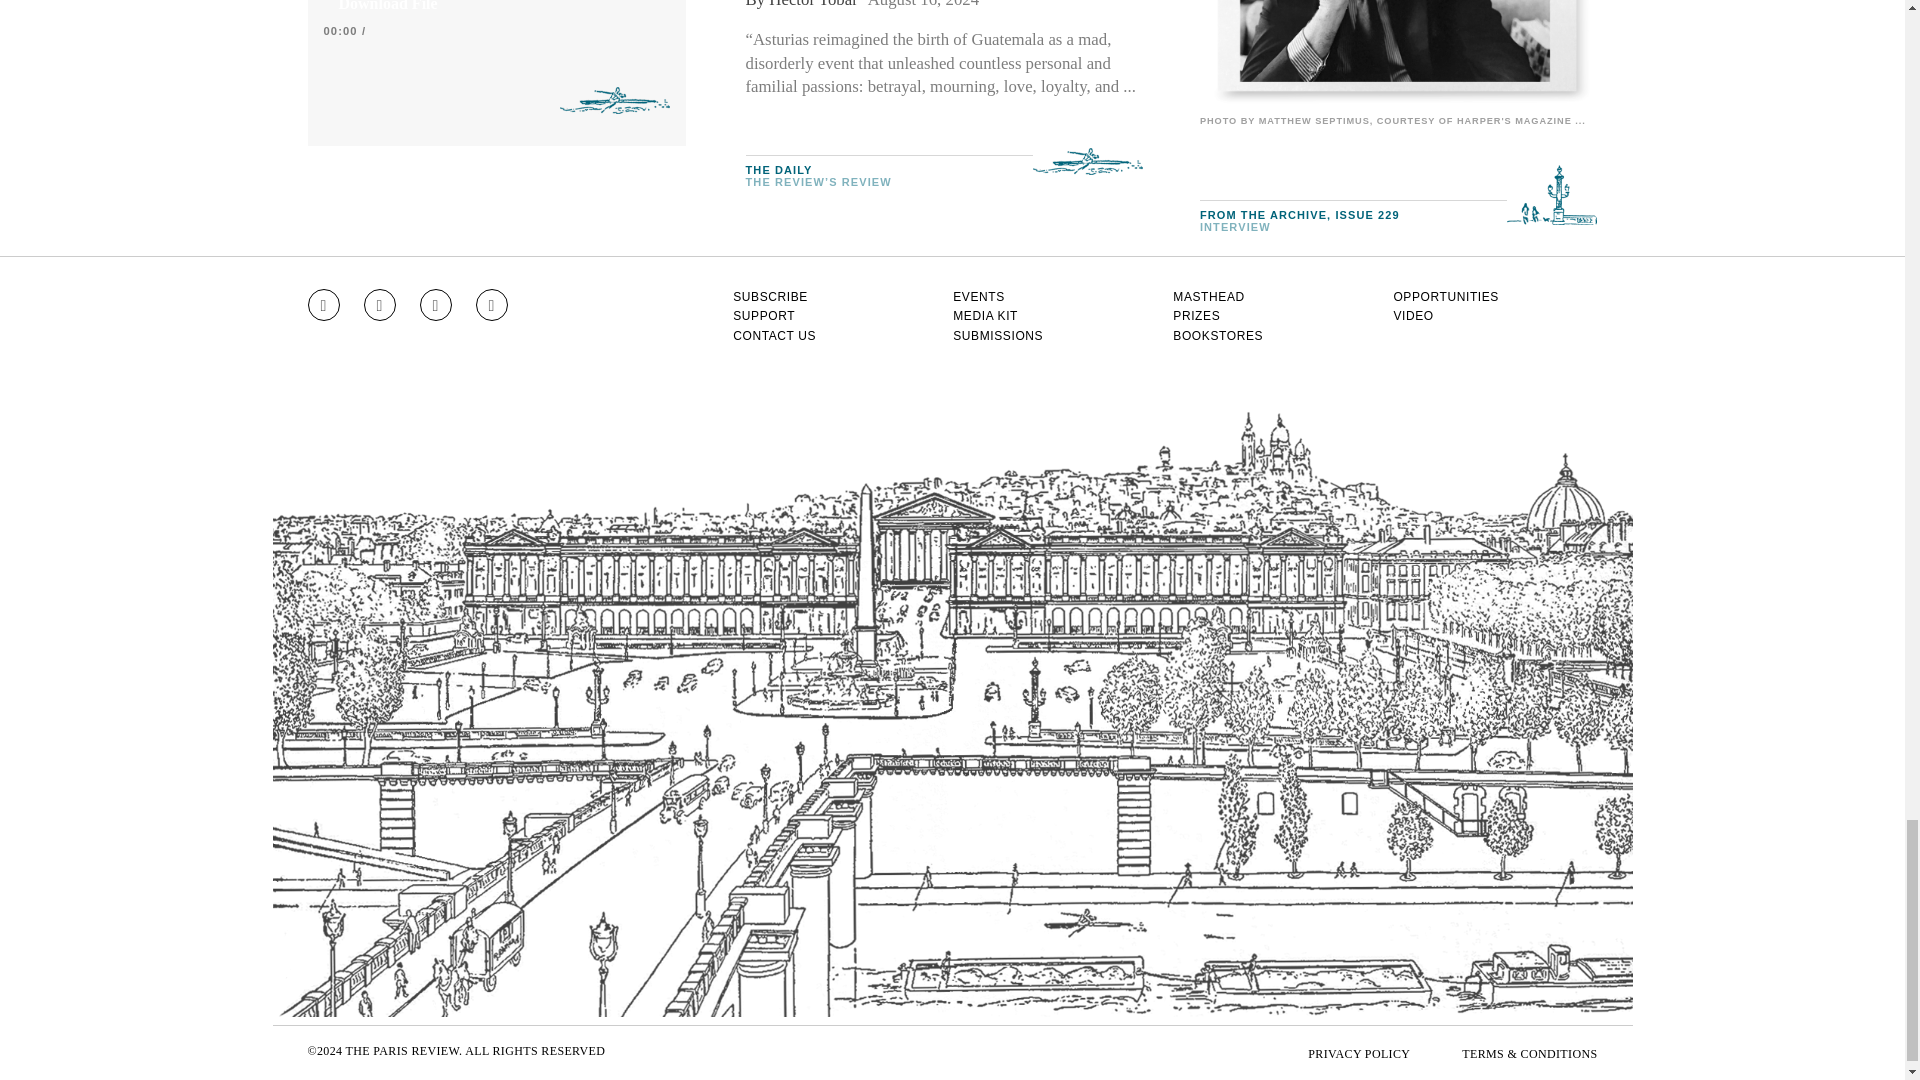 This screenshot has height=1080, width=1920. I want to click on Go to Twitter feed, so click(436, 304).